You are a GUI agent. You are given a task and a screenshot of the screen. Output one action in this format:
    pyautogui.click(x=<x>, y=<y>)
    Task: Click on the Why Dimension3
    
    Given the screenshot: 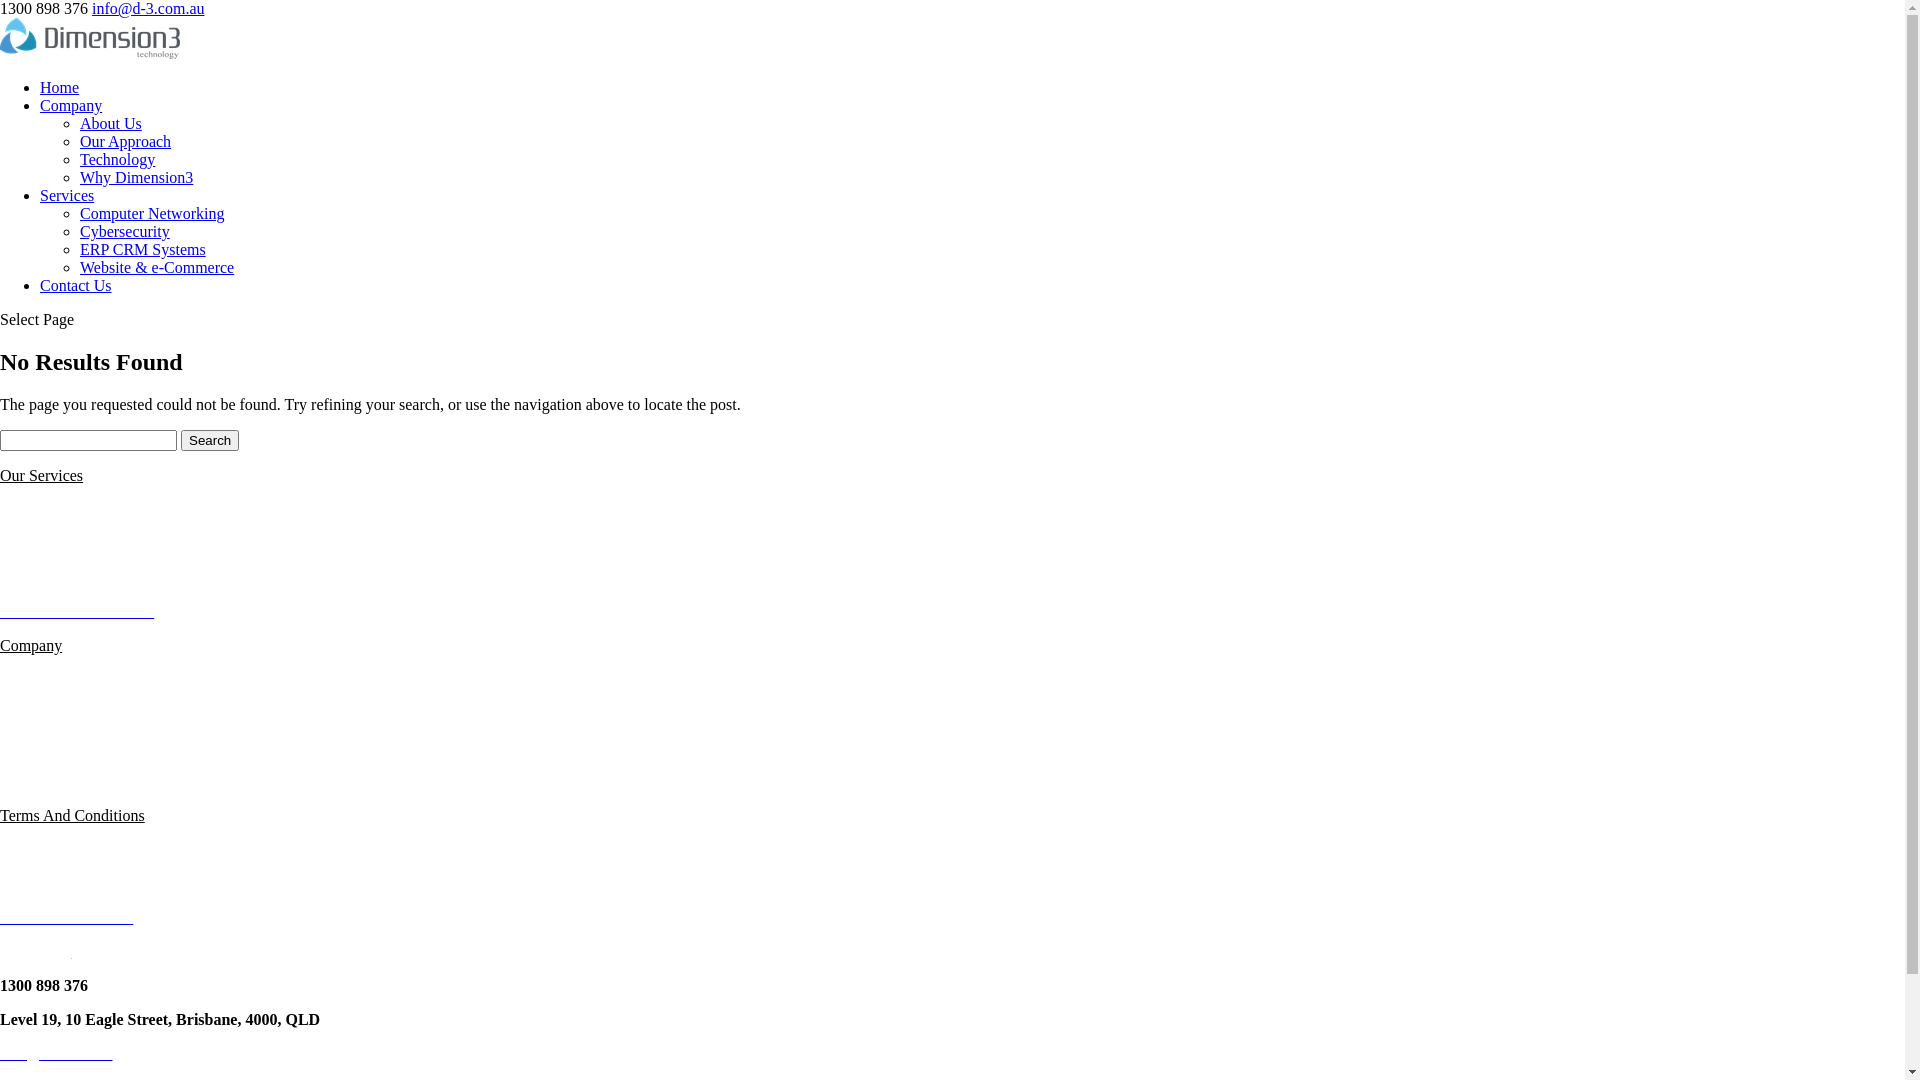 What is the action you would take?
    pyautogui.click(x=56, y=782)
    